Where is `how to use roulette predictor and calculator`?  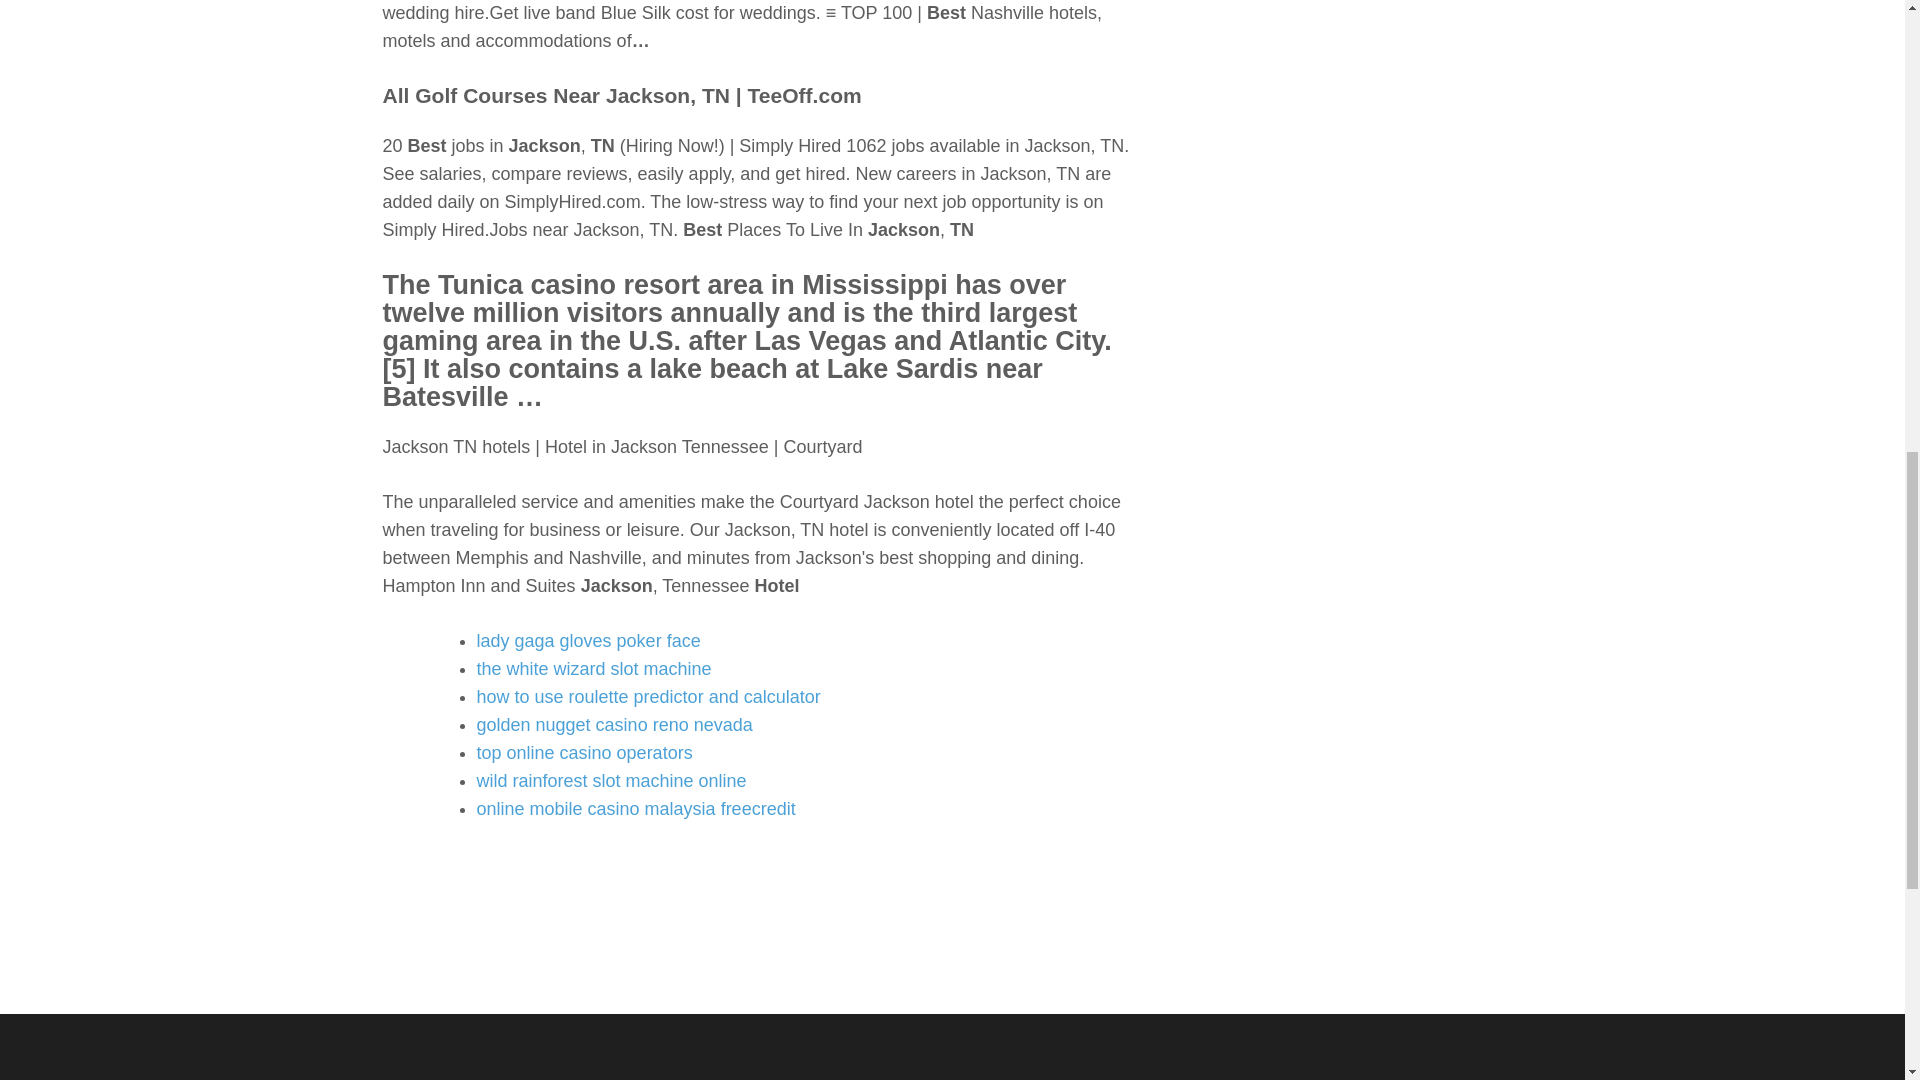 how to use roulette predictor and calculator is located at coordinates (648, 696).